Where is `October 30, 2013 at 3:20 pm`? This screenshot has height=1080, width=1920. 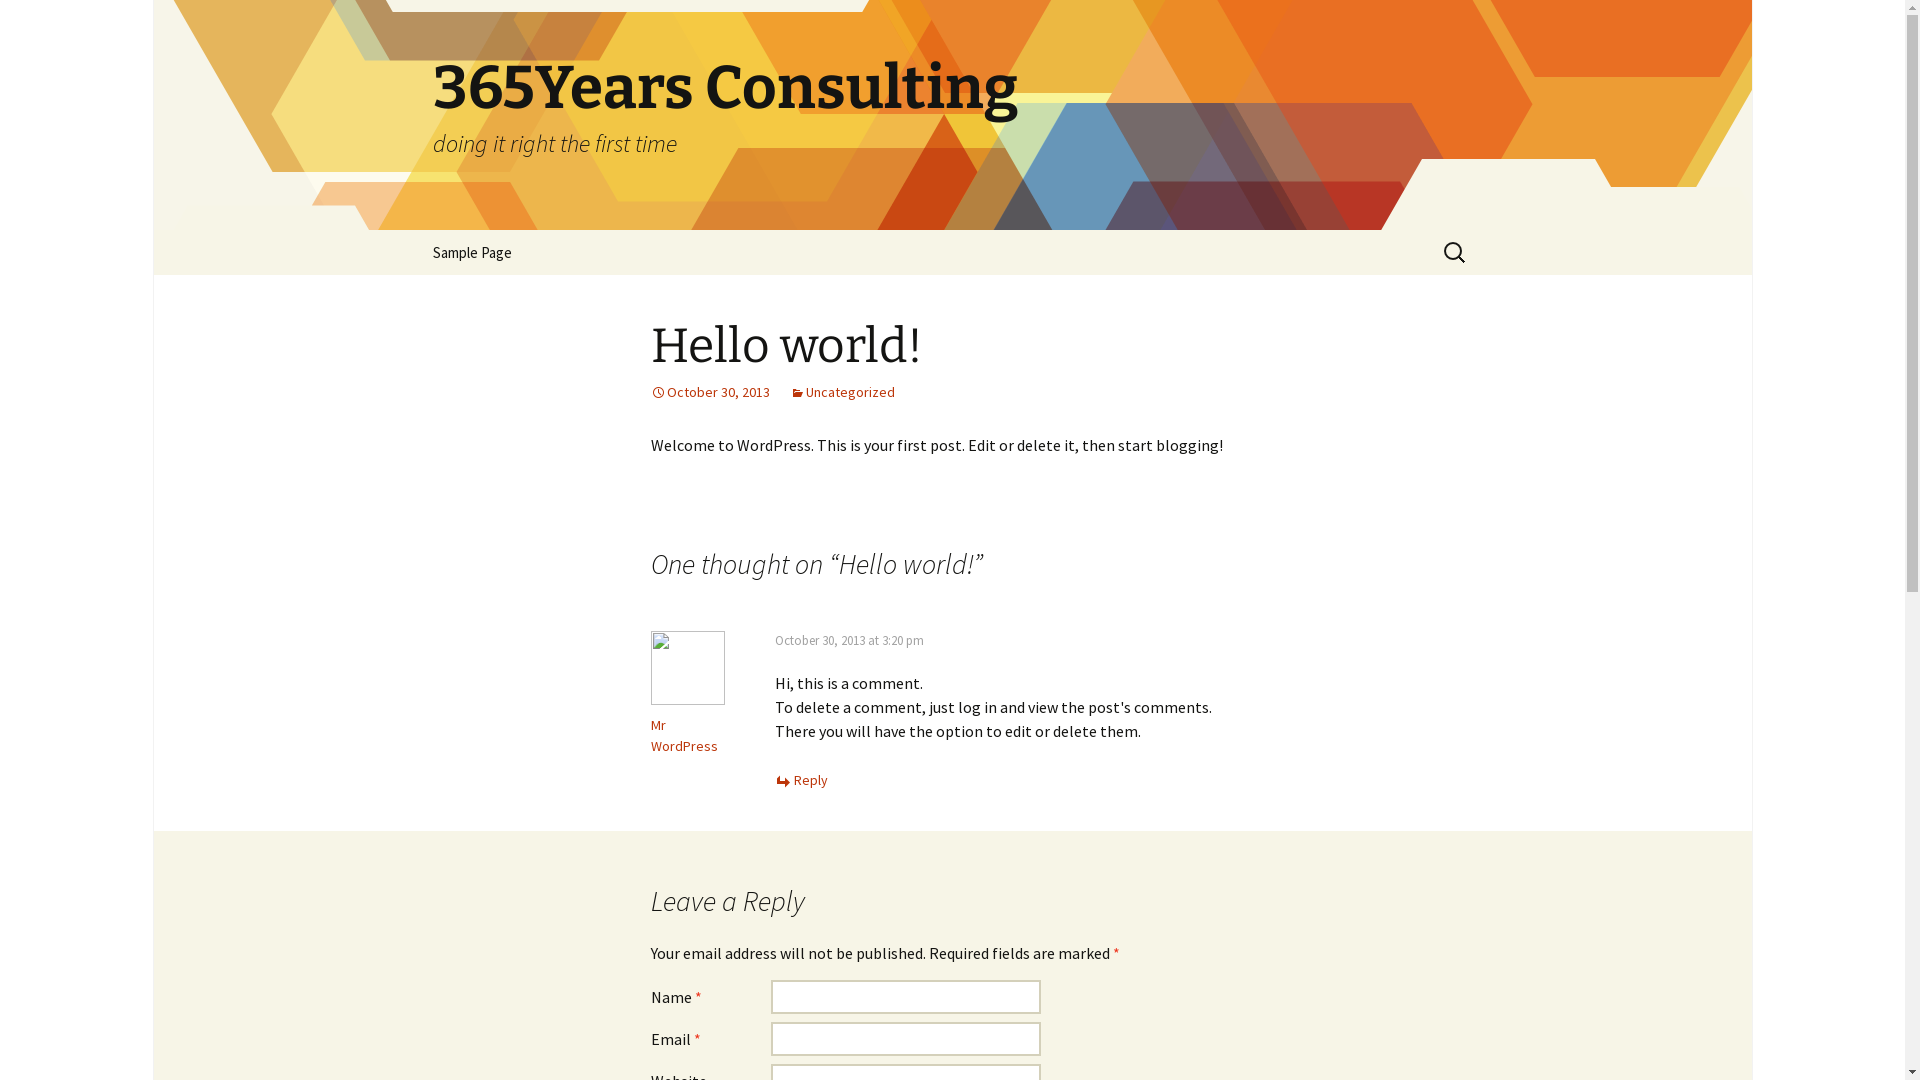
October 30, 2013 at 3:20 pm is located at coordinates (848, 640).